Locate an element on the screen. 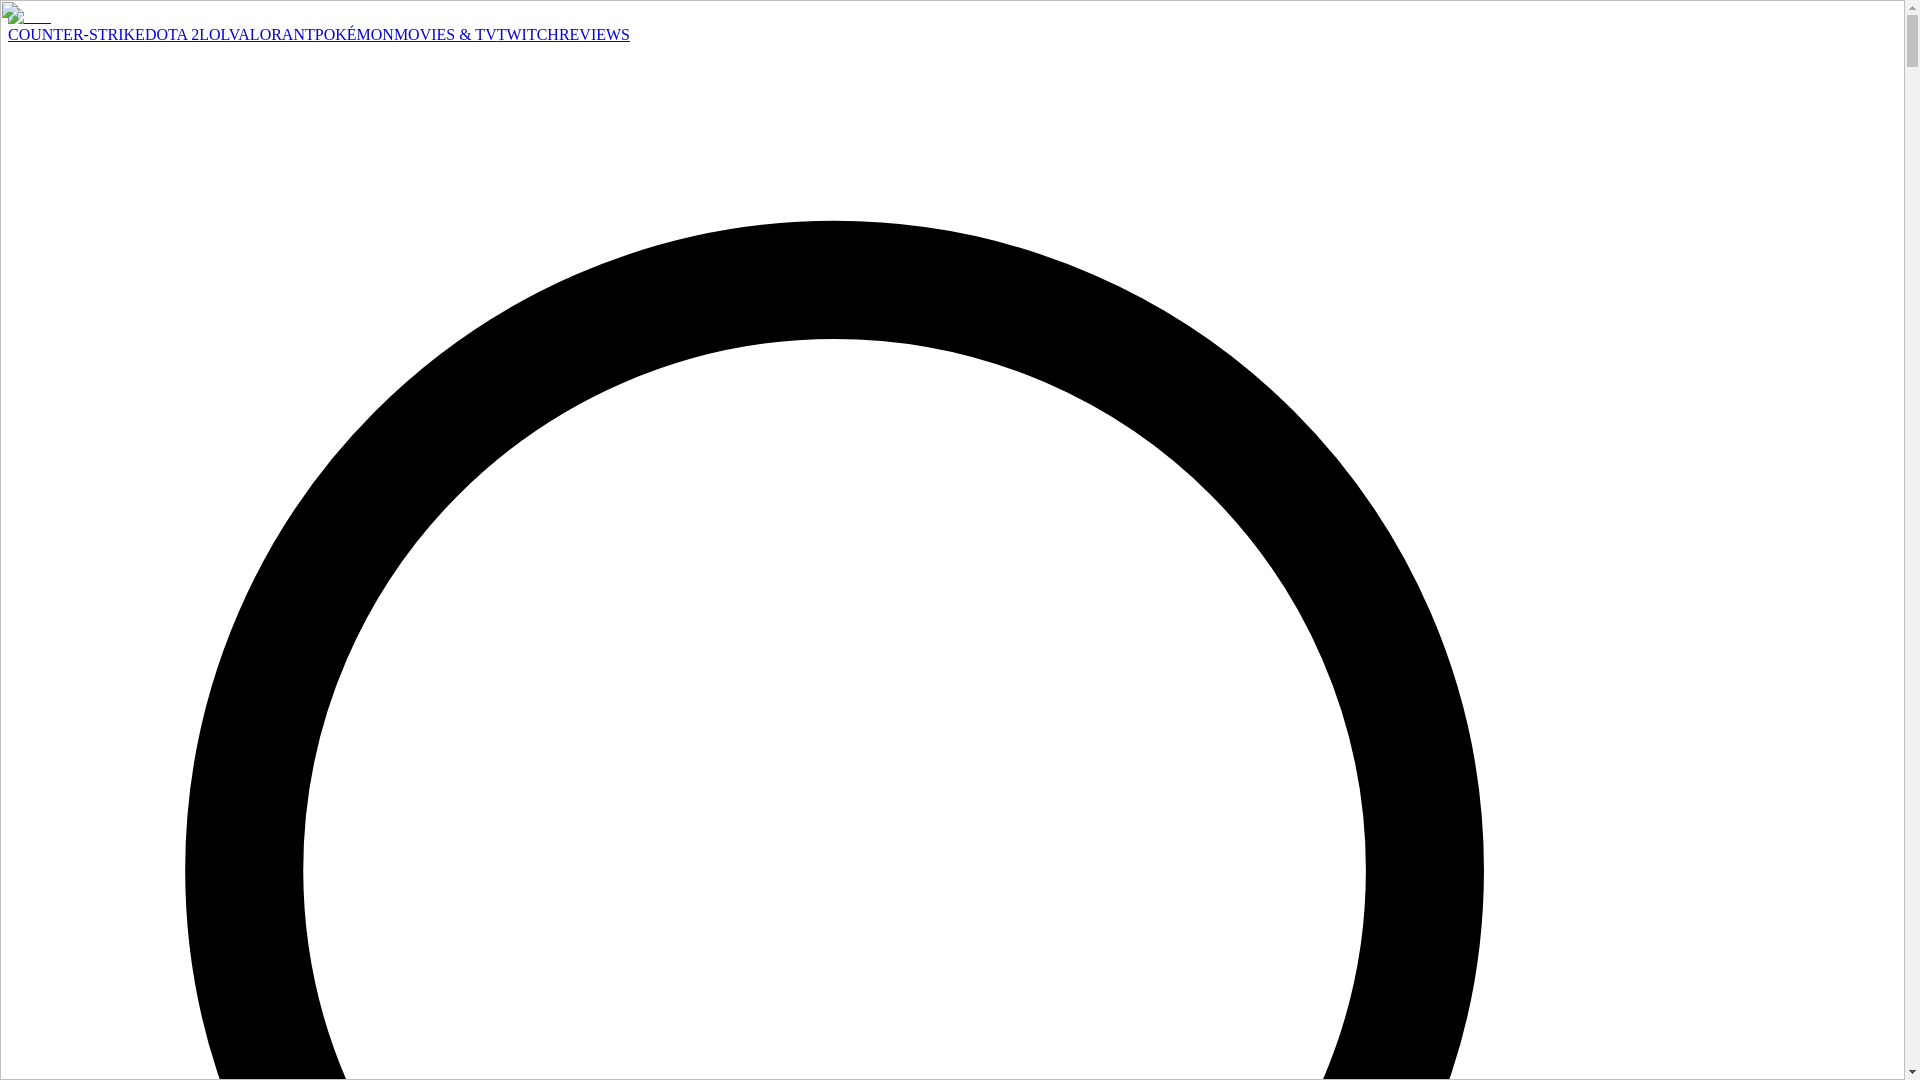 The width and height of the screenshot is (1920, 1080). REVIEWS is located at coordinates (594, 34).